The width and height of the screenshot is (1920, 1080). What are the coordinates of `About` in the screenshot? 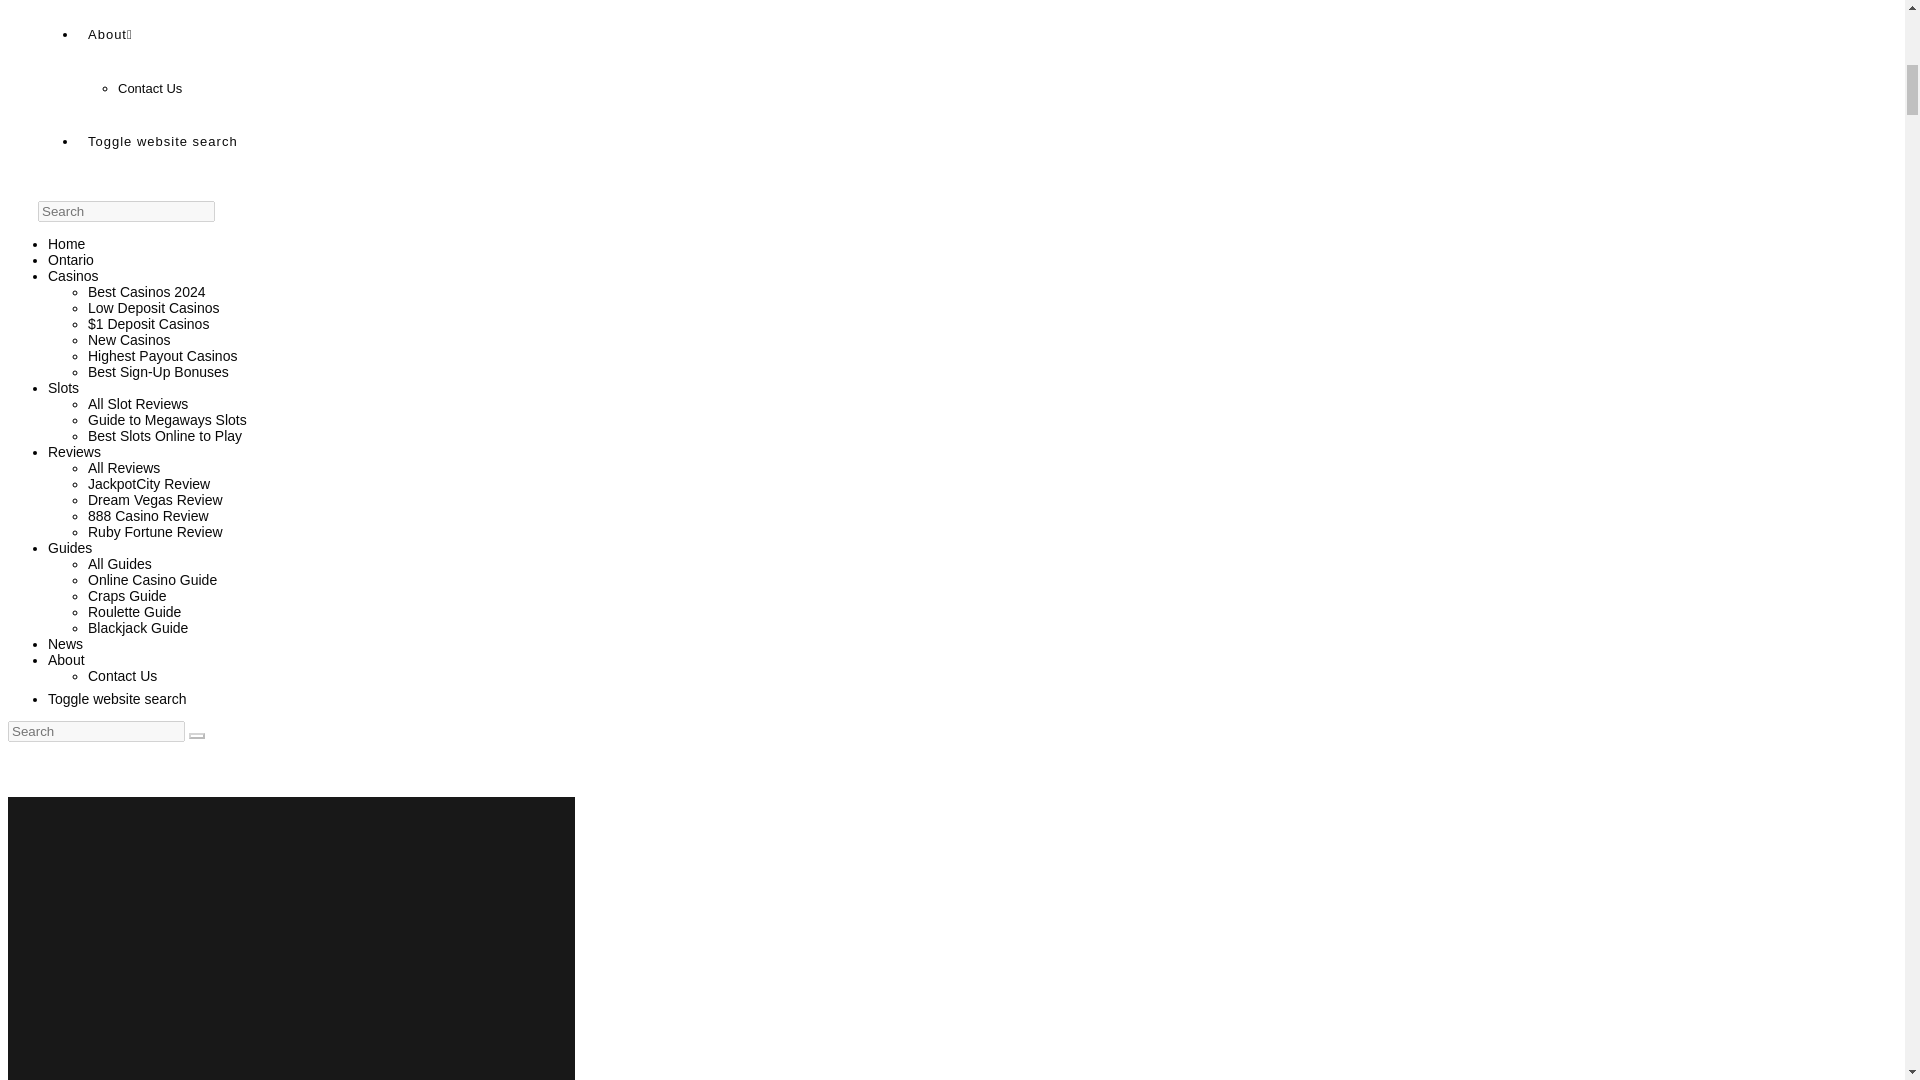 It's located at (110, 34).